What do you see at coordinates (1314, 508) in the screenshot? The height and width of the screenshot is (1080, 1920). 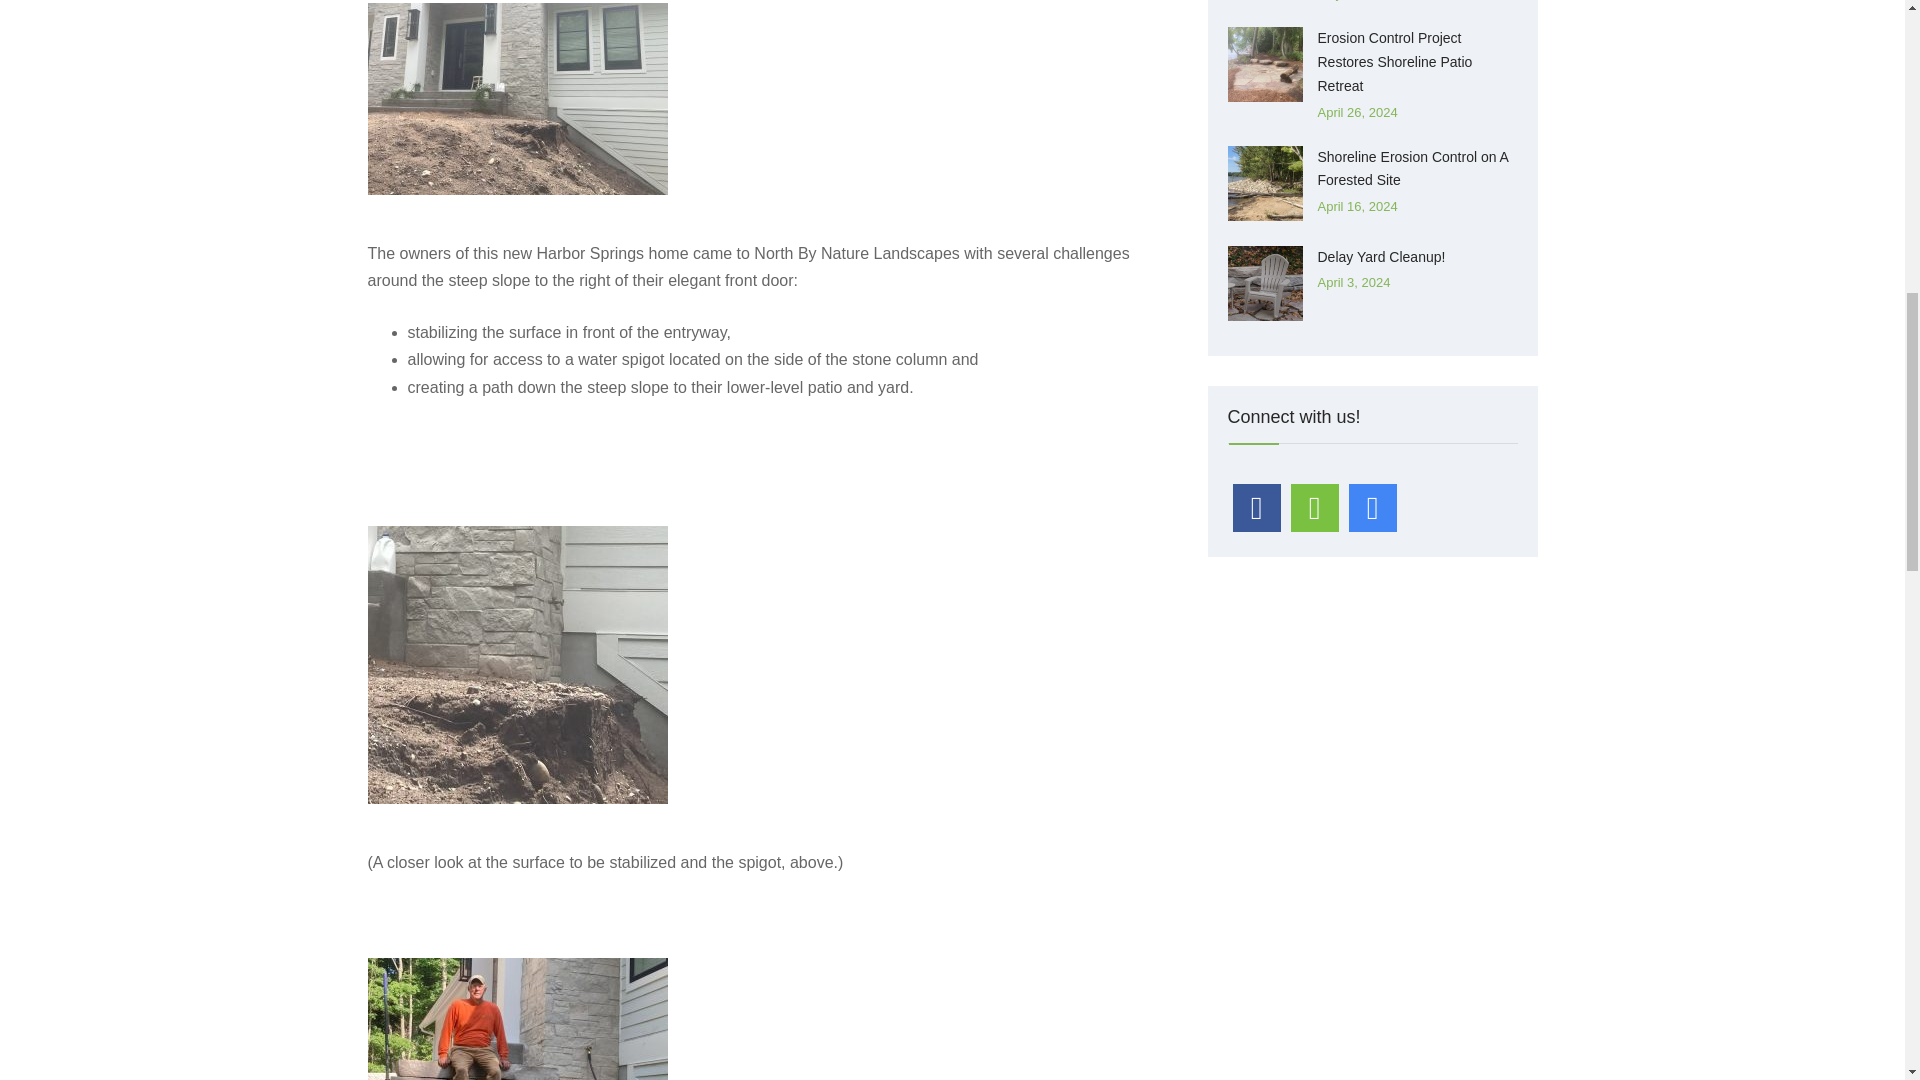 I see `Houzz` at bounding box center [1314, 508].